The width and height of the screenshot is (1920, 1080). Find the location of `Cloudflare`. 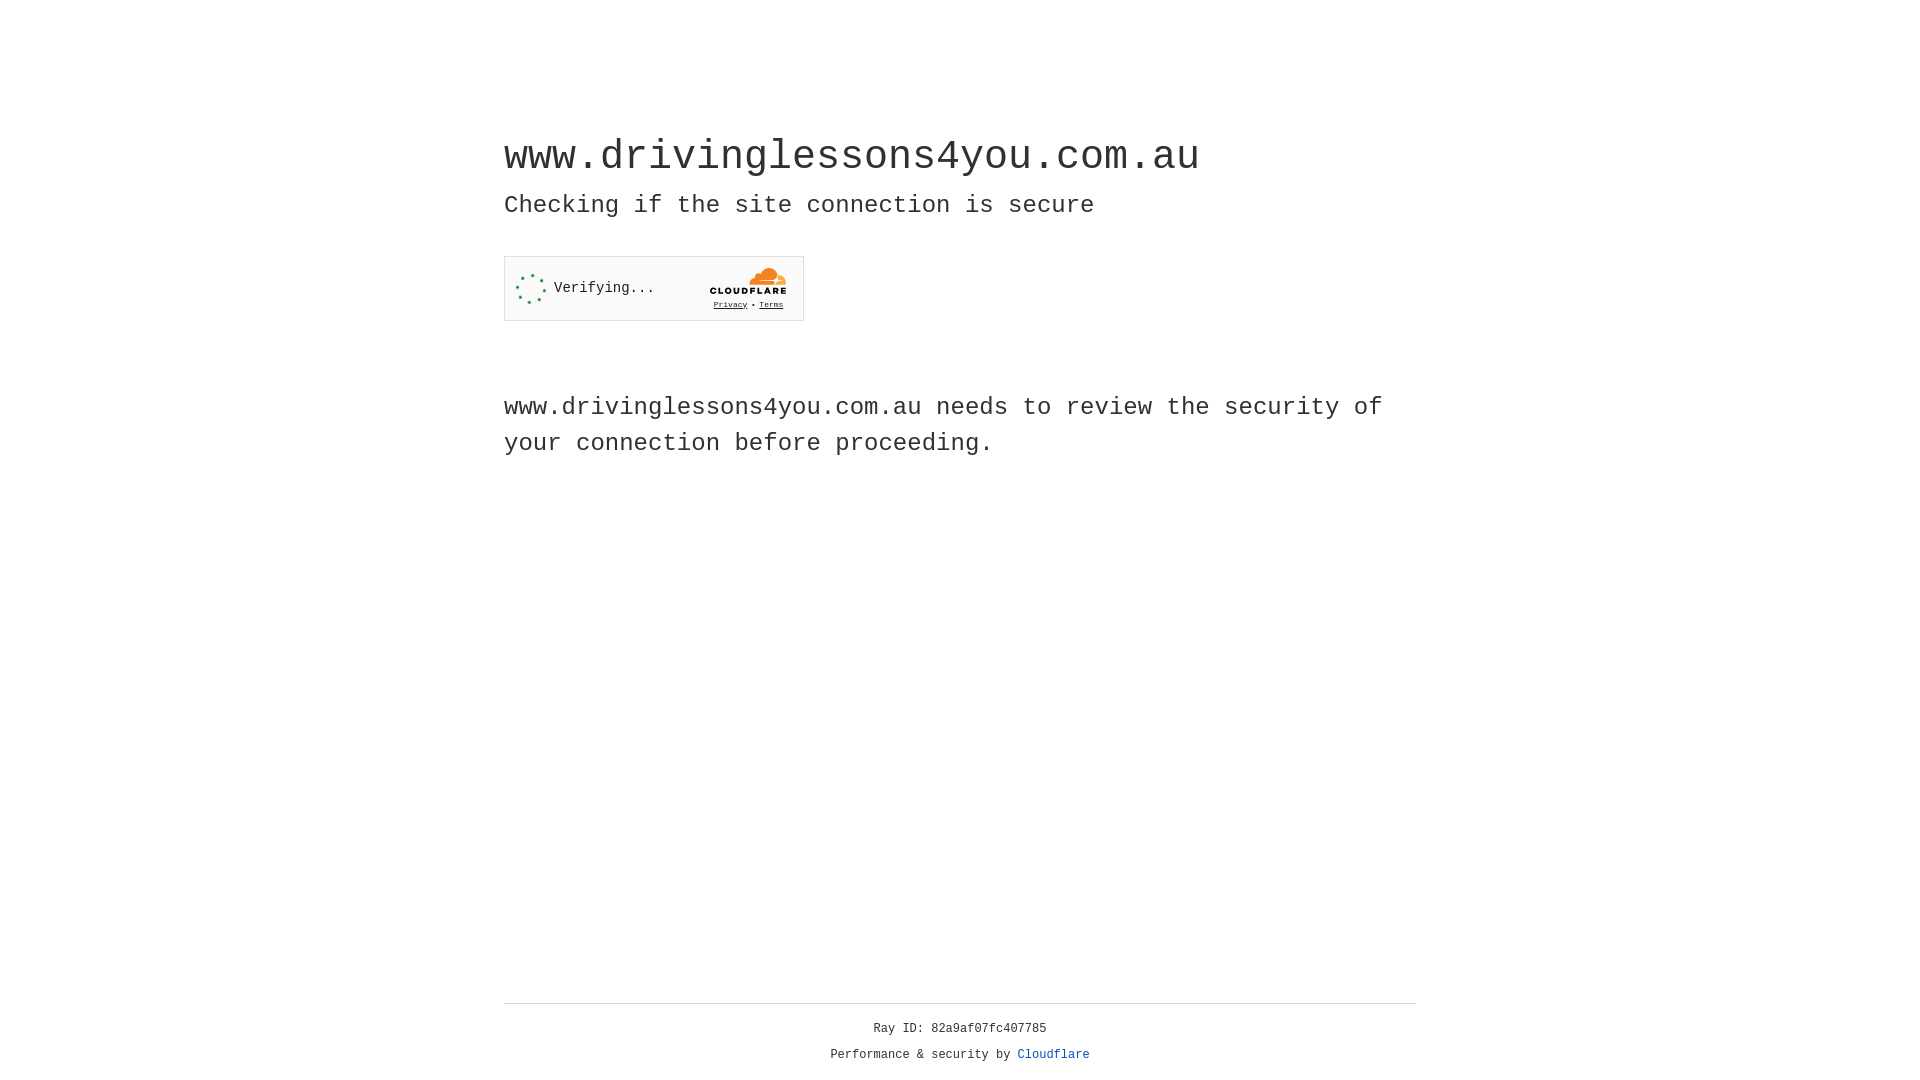

Cloudflare is located at coordinates (1054, 1055).